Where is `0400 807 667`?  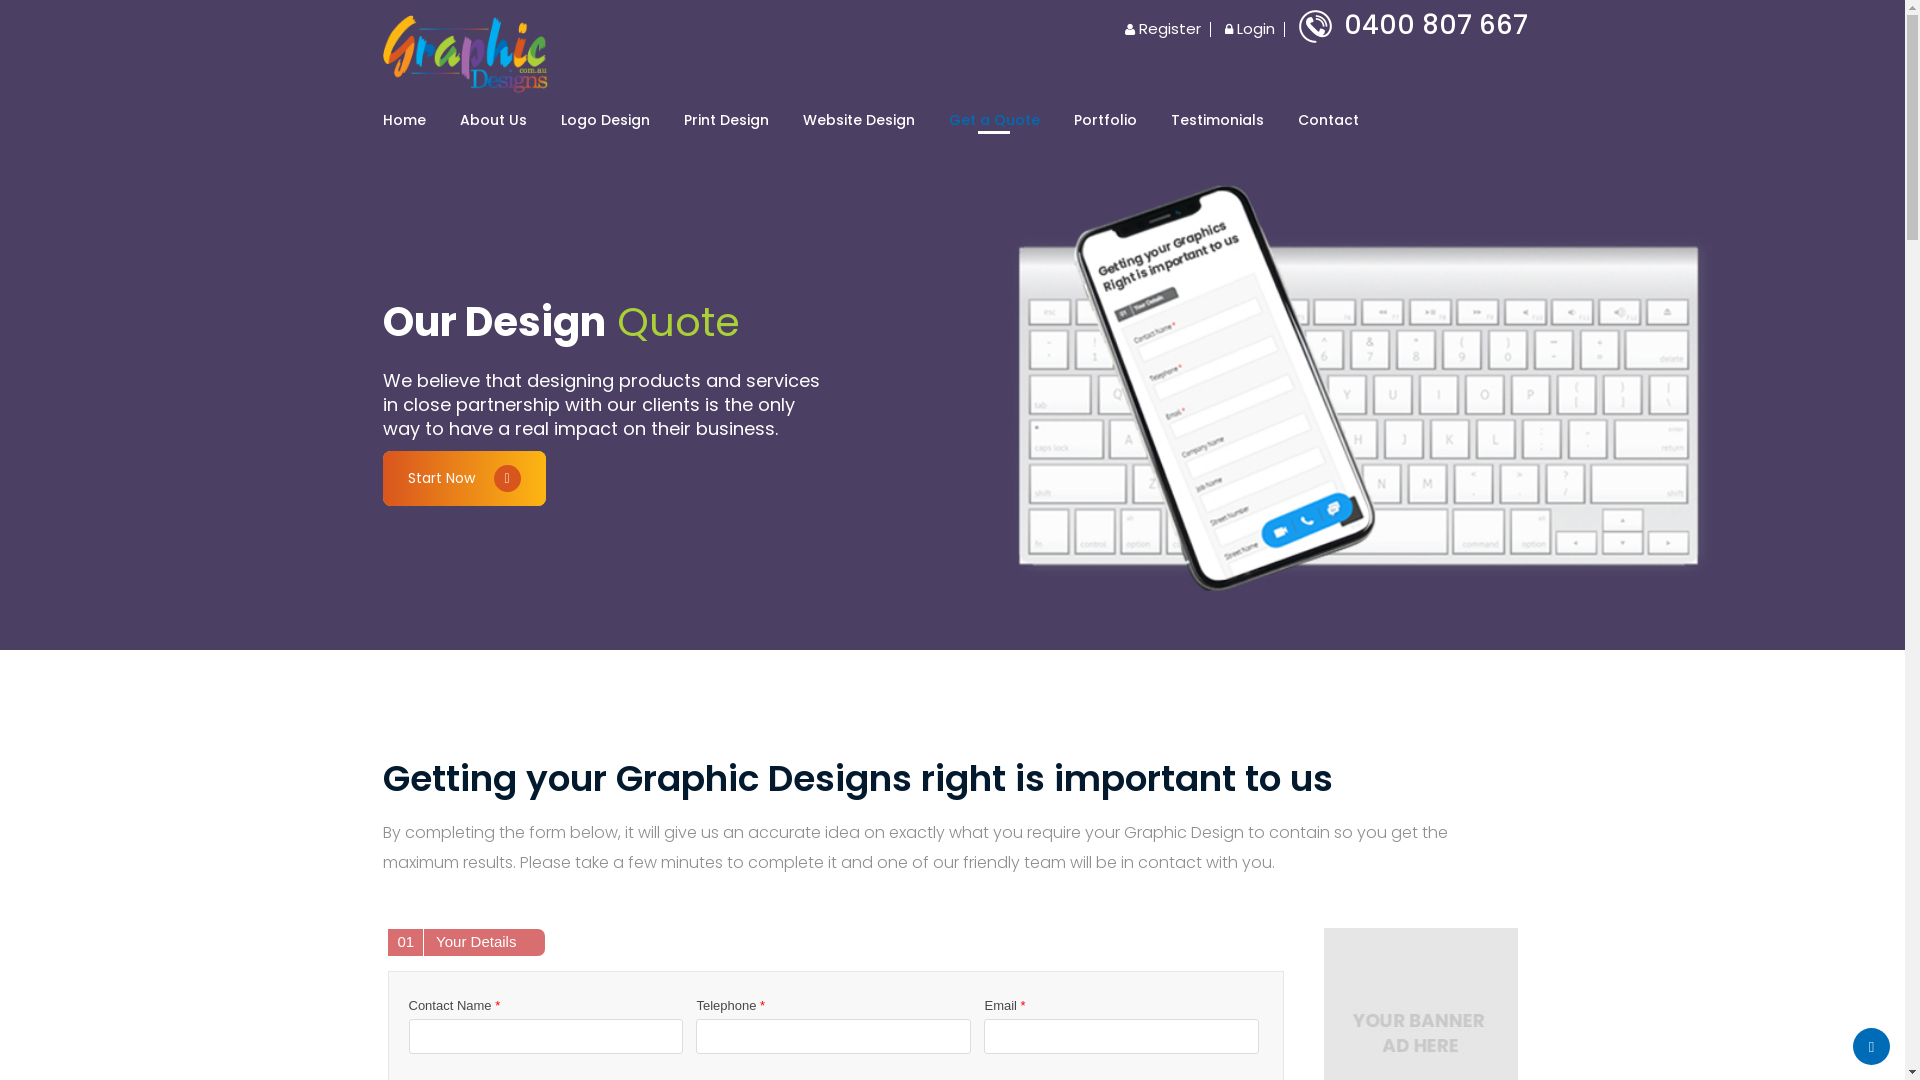 0400 807 667 is located at coordinates (1412, 25).